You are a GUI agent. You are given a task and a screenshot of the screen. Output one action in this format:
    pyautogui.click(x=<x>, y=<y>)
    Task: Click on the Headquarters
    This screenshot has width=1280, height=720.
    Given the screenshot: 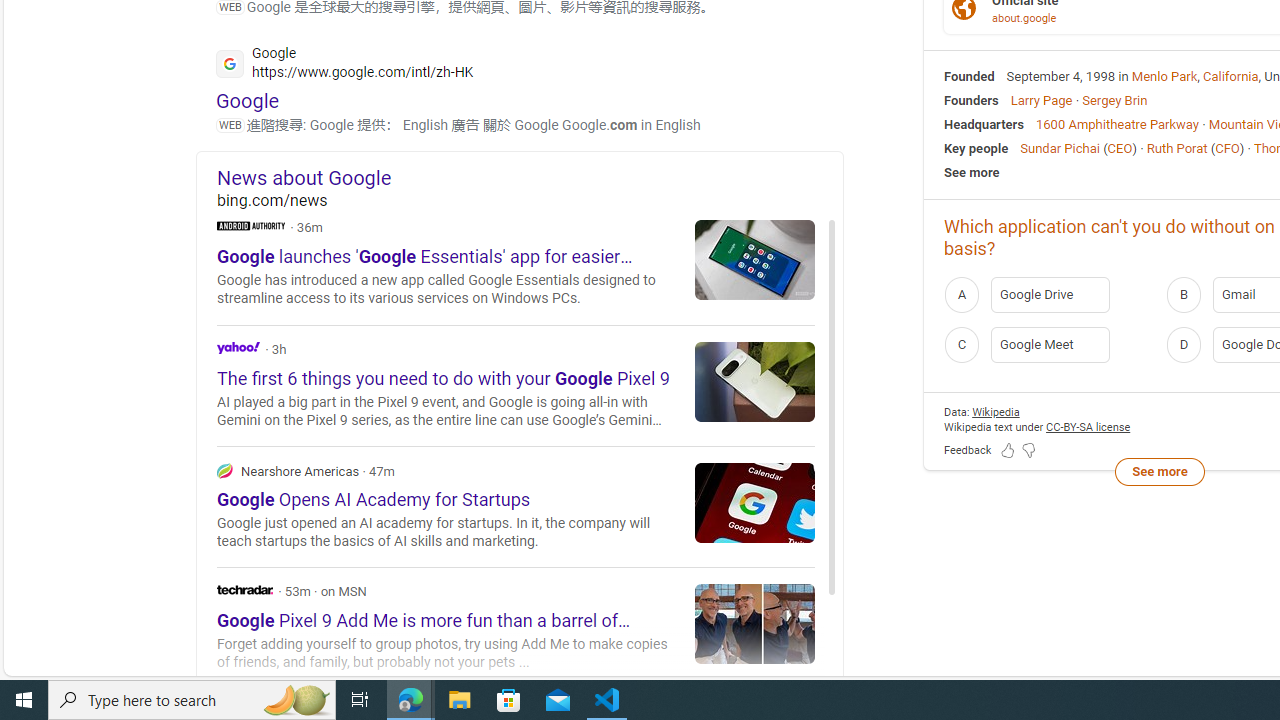 What is the action you would take?
    pyautogui.click(x=984, y=123)
    